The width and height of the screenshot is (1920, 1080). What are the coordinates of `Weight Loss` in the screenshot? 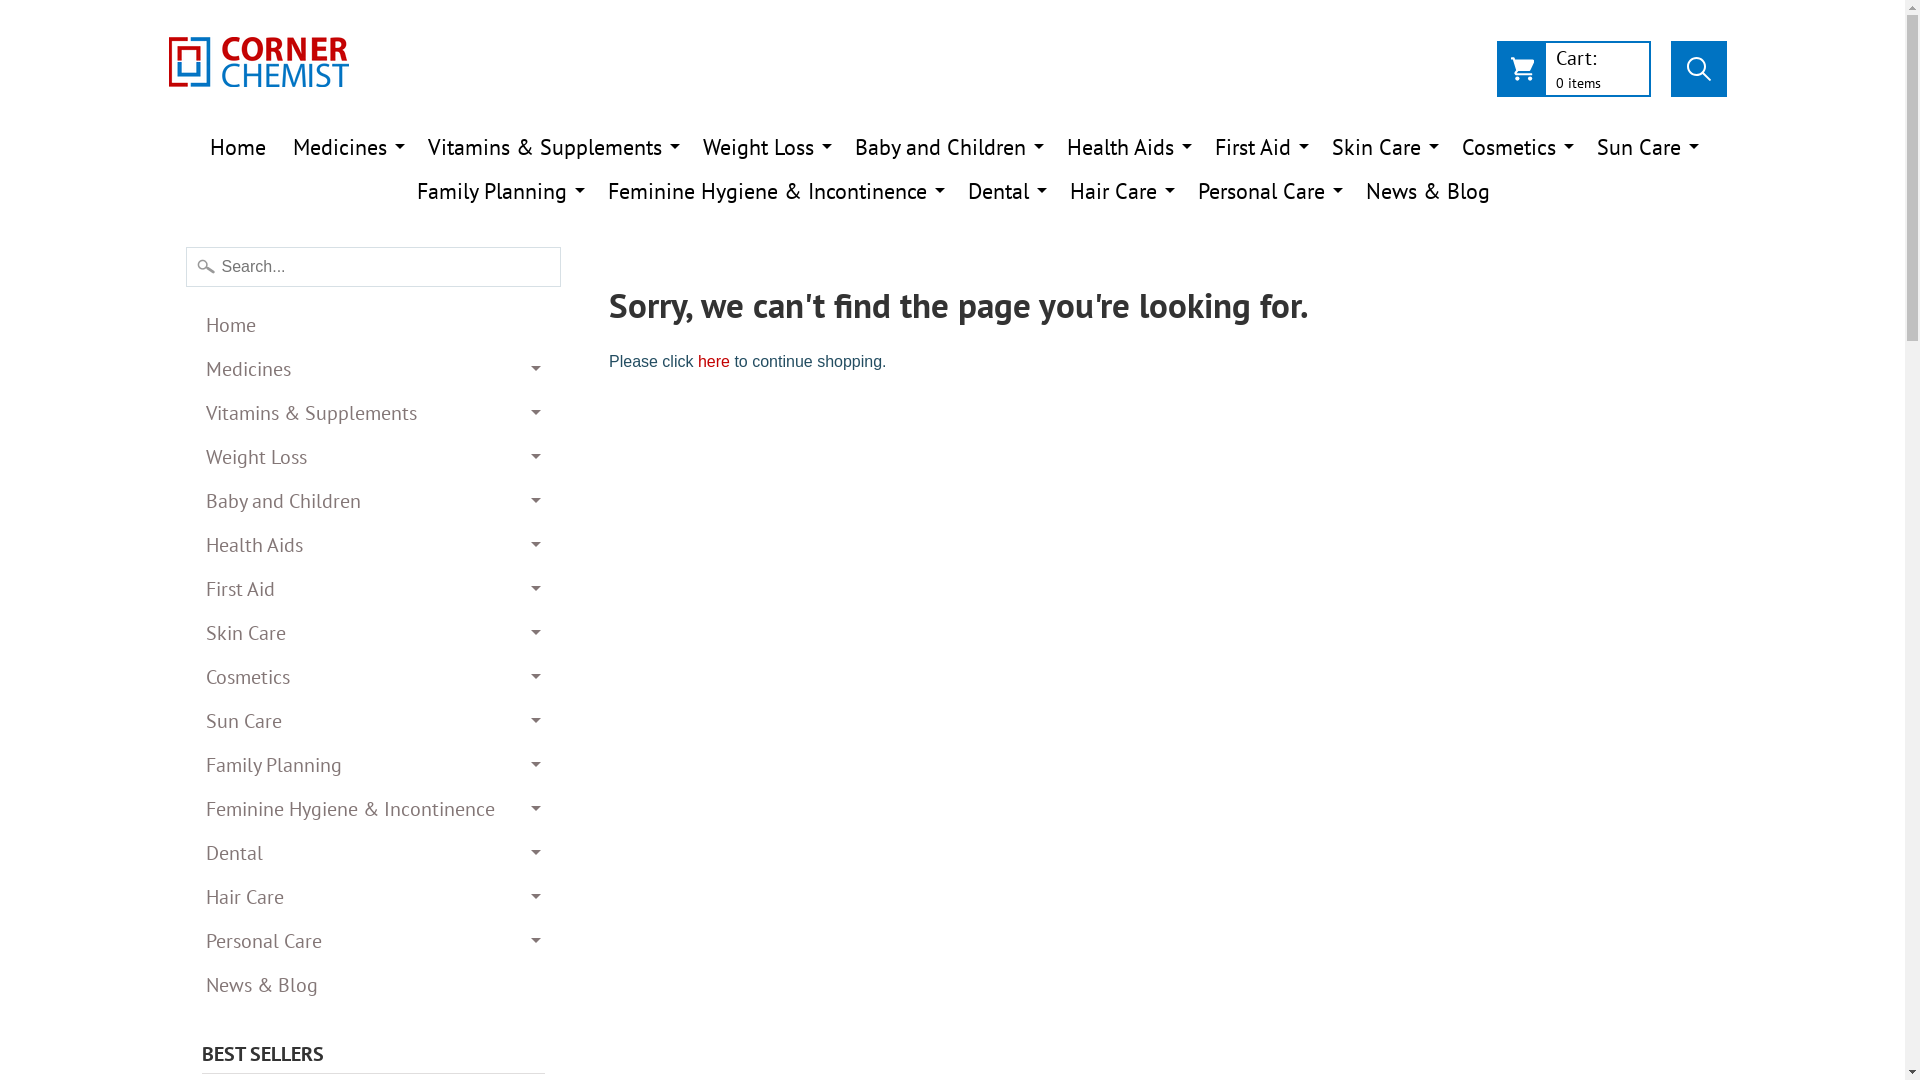 It's located at (374, 457).